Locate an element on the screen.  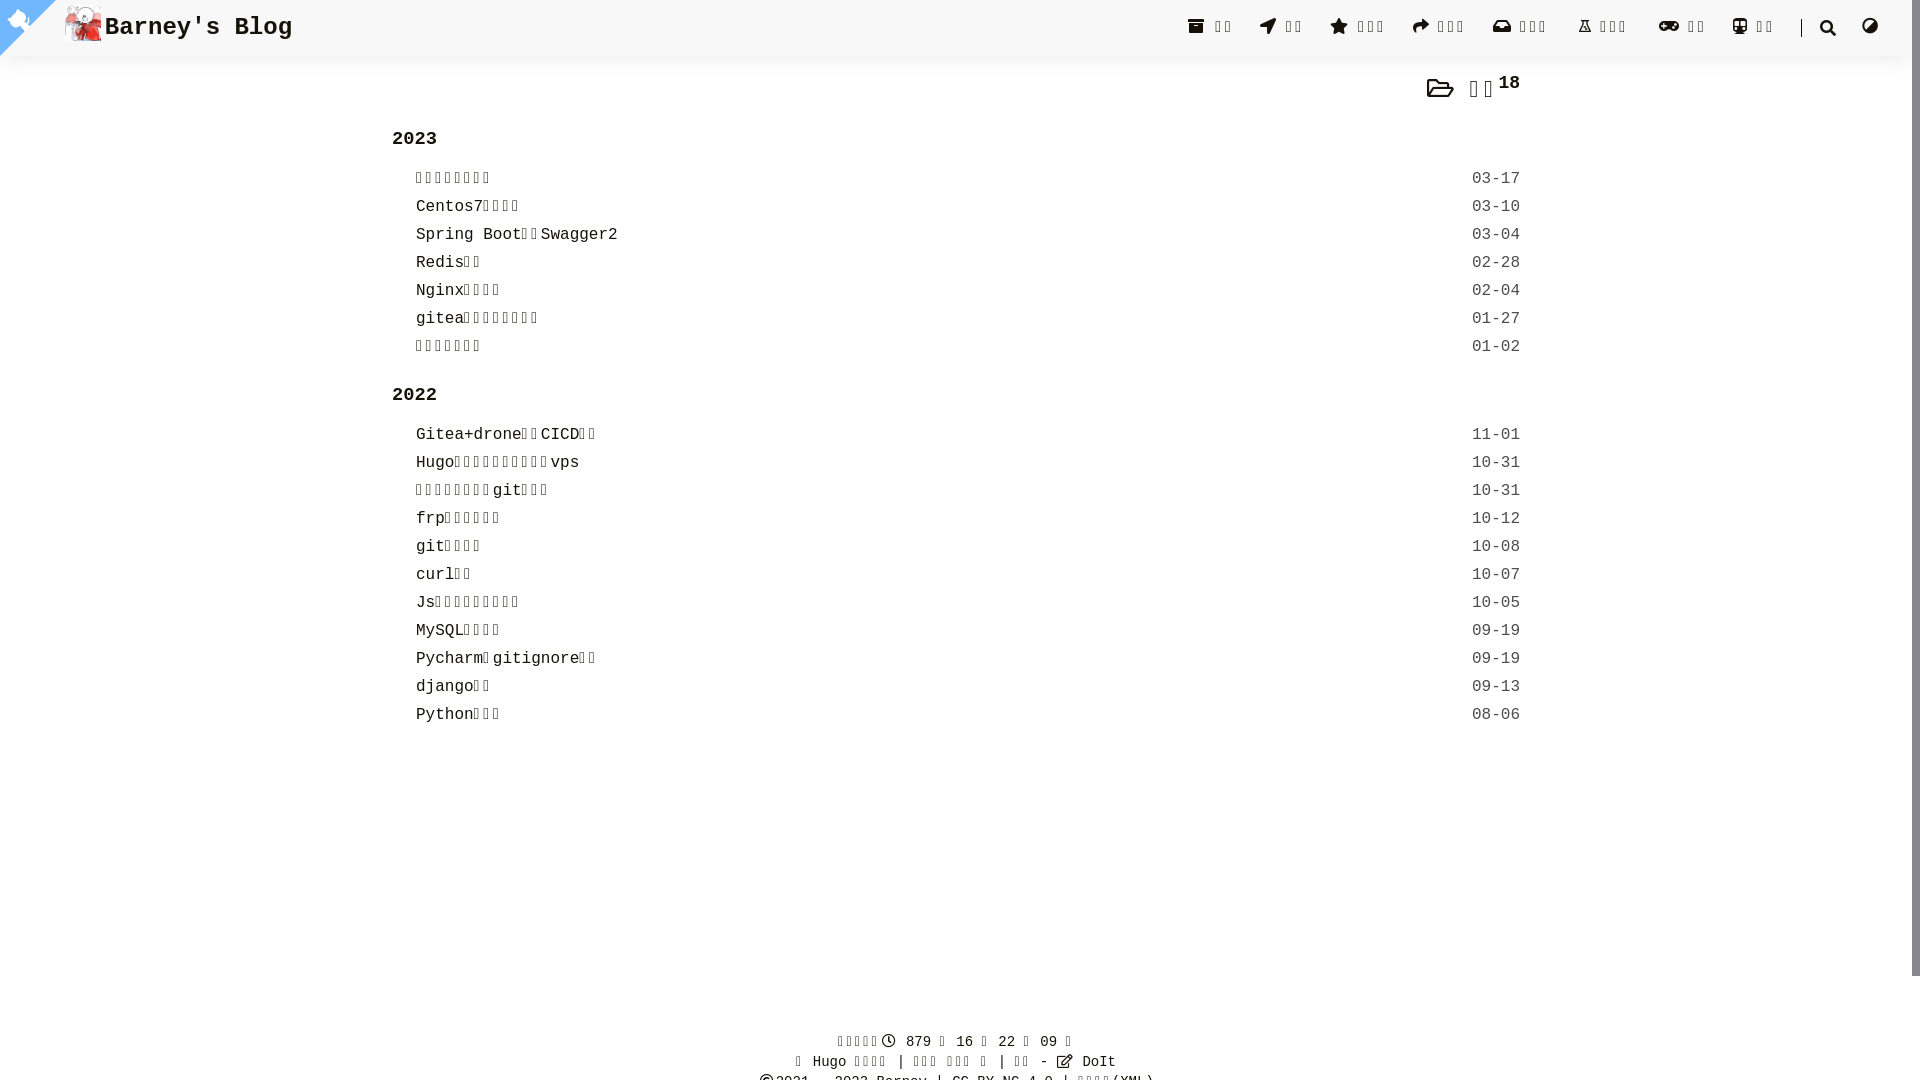
Hugo is located at coordinates (830, 1062).